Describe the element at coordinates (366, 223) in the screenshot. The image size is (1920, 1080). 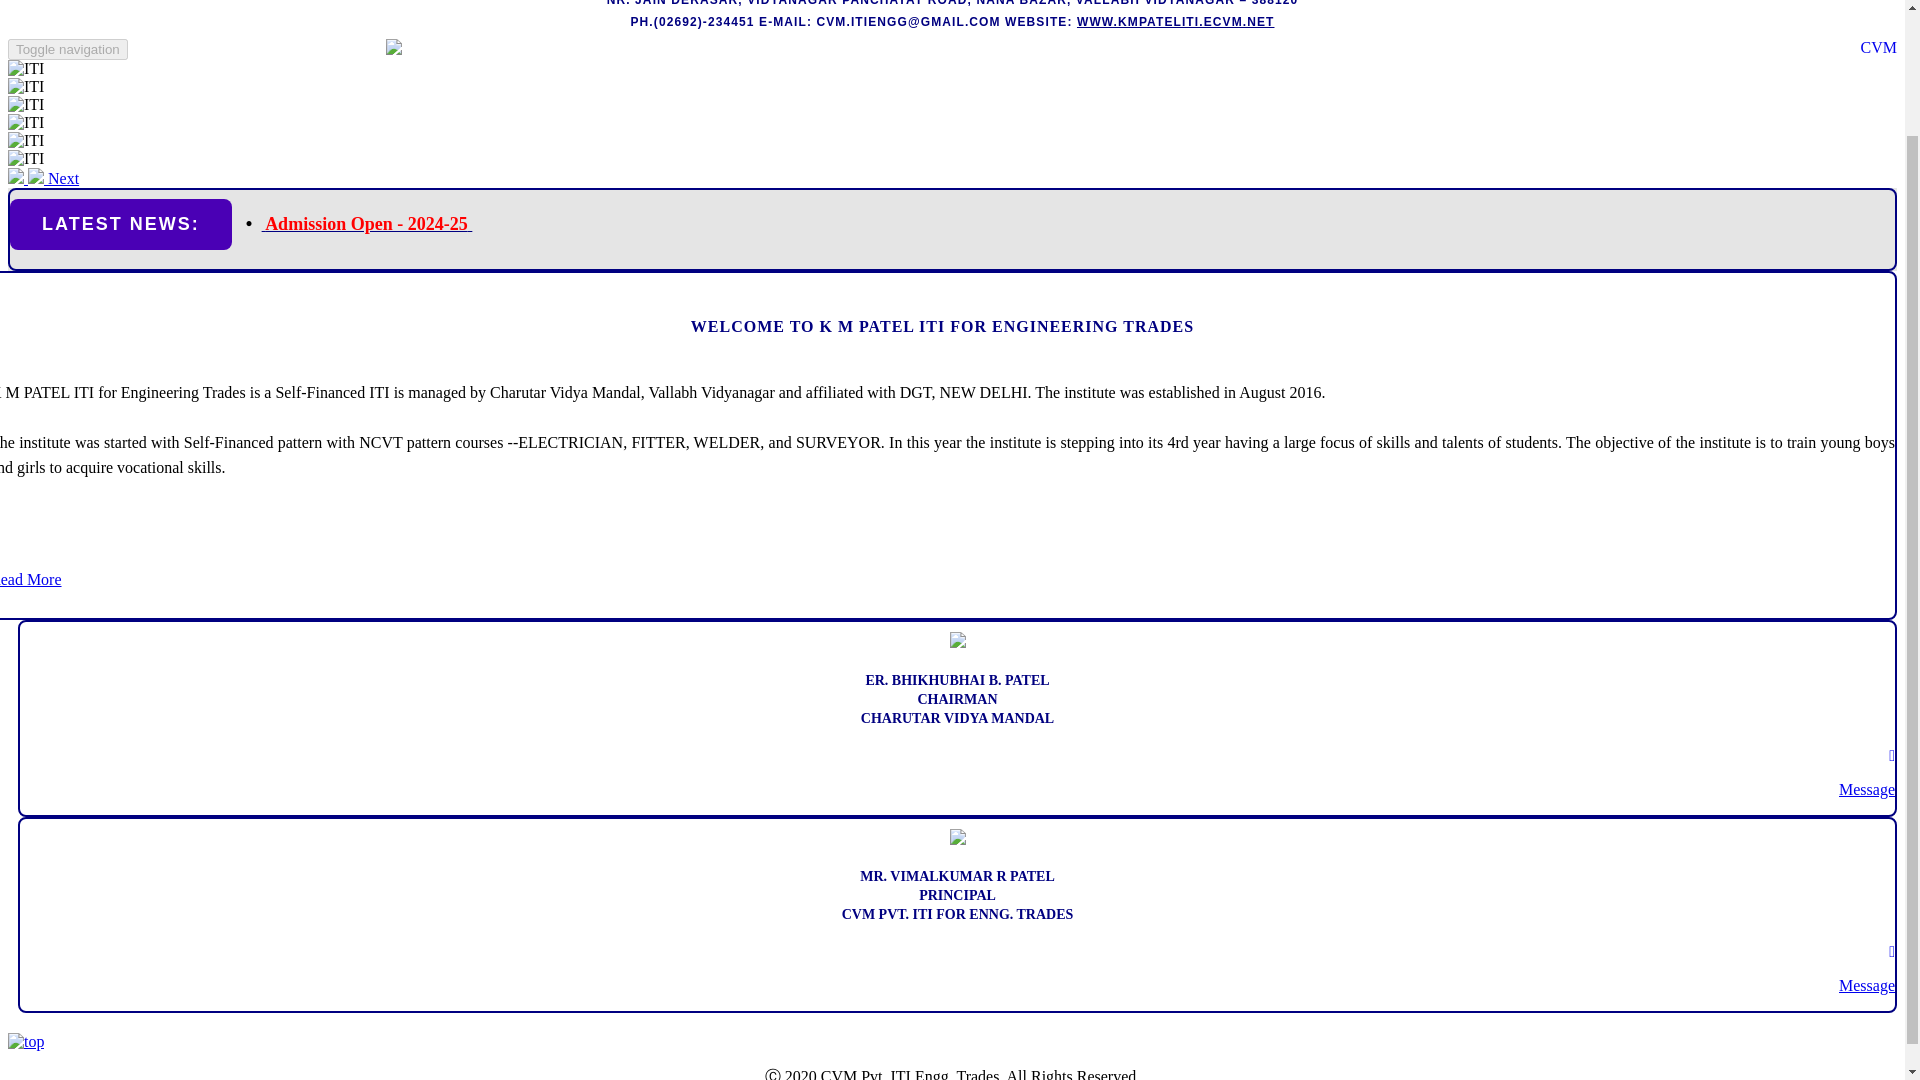
I see `Admission Open - 2024-25` at that location.